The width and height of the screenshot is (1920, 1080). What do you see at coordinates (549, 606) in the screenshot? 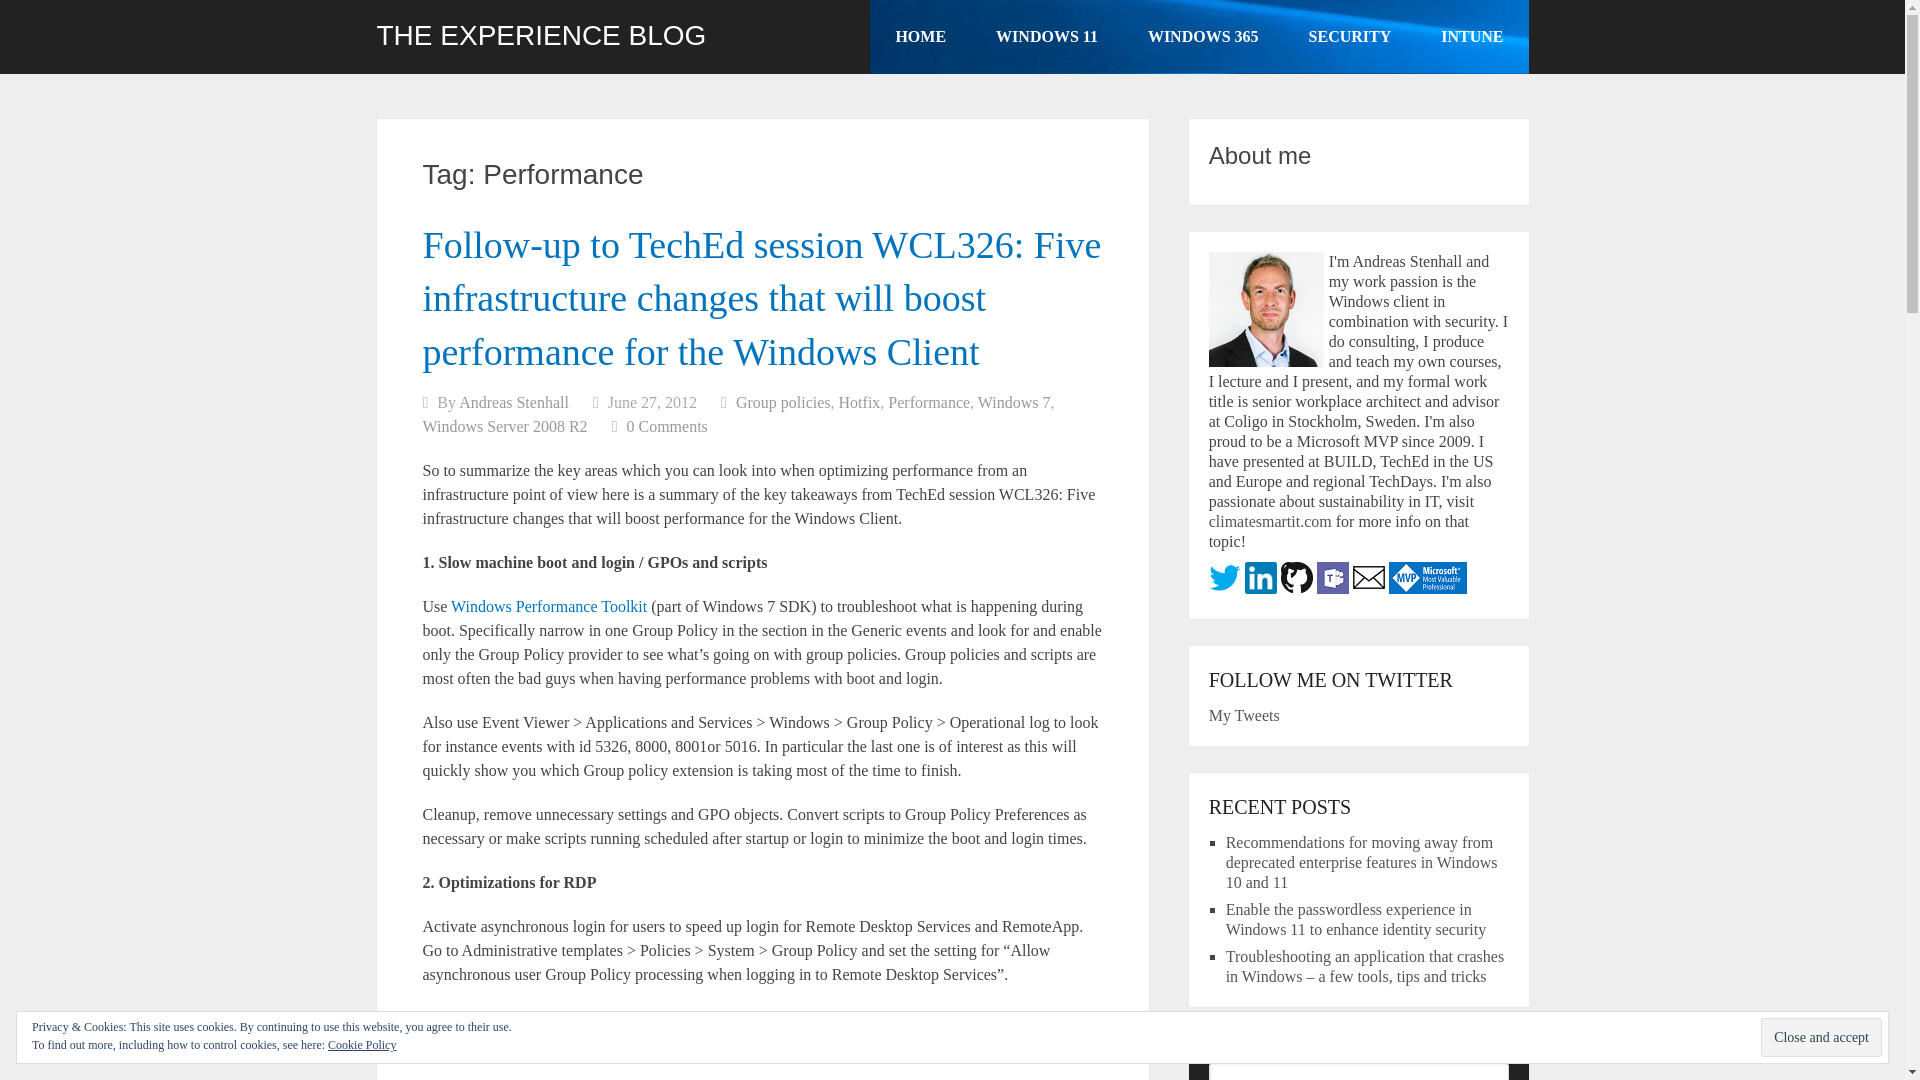
I see `Windows Performance Toolkit` at bounding box center [549, 606].